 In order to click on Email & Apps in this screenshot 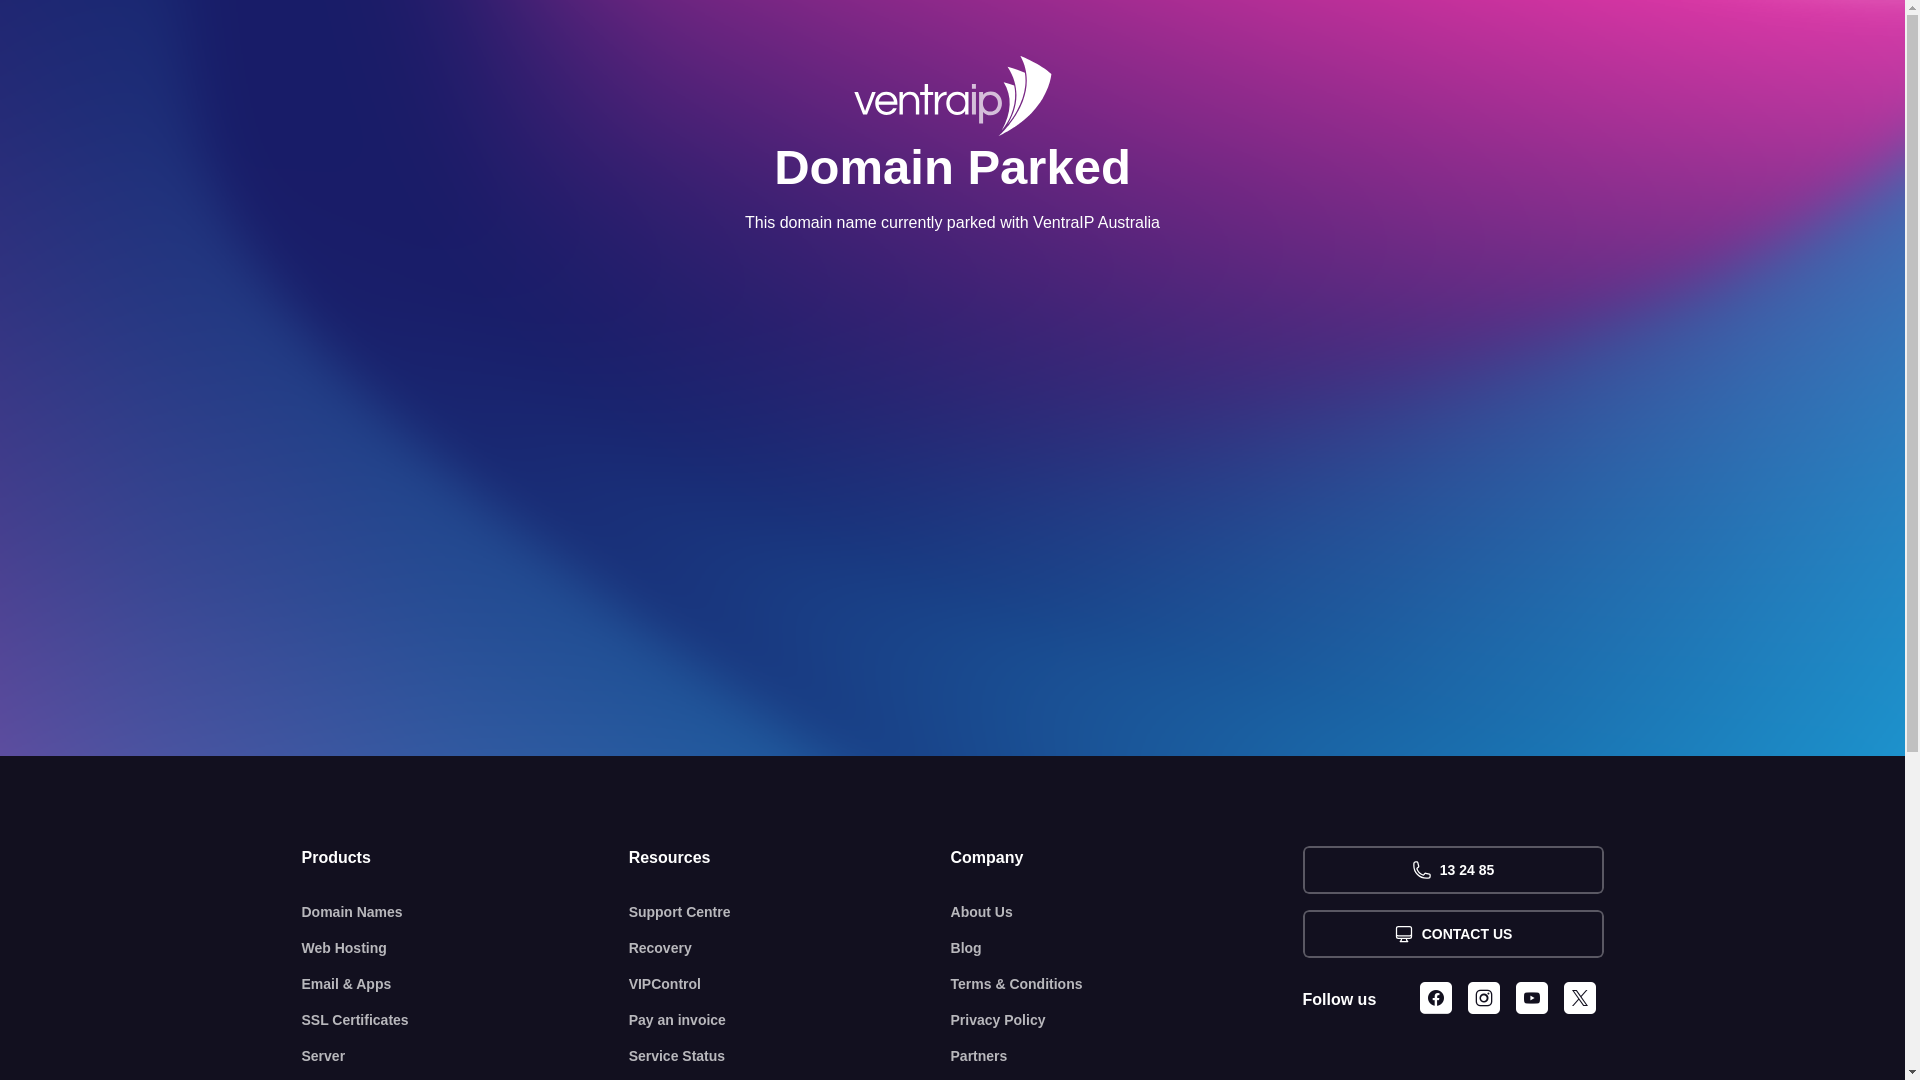, I will do `click(466, 984)`.